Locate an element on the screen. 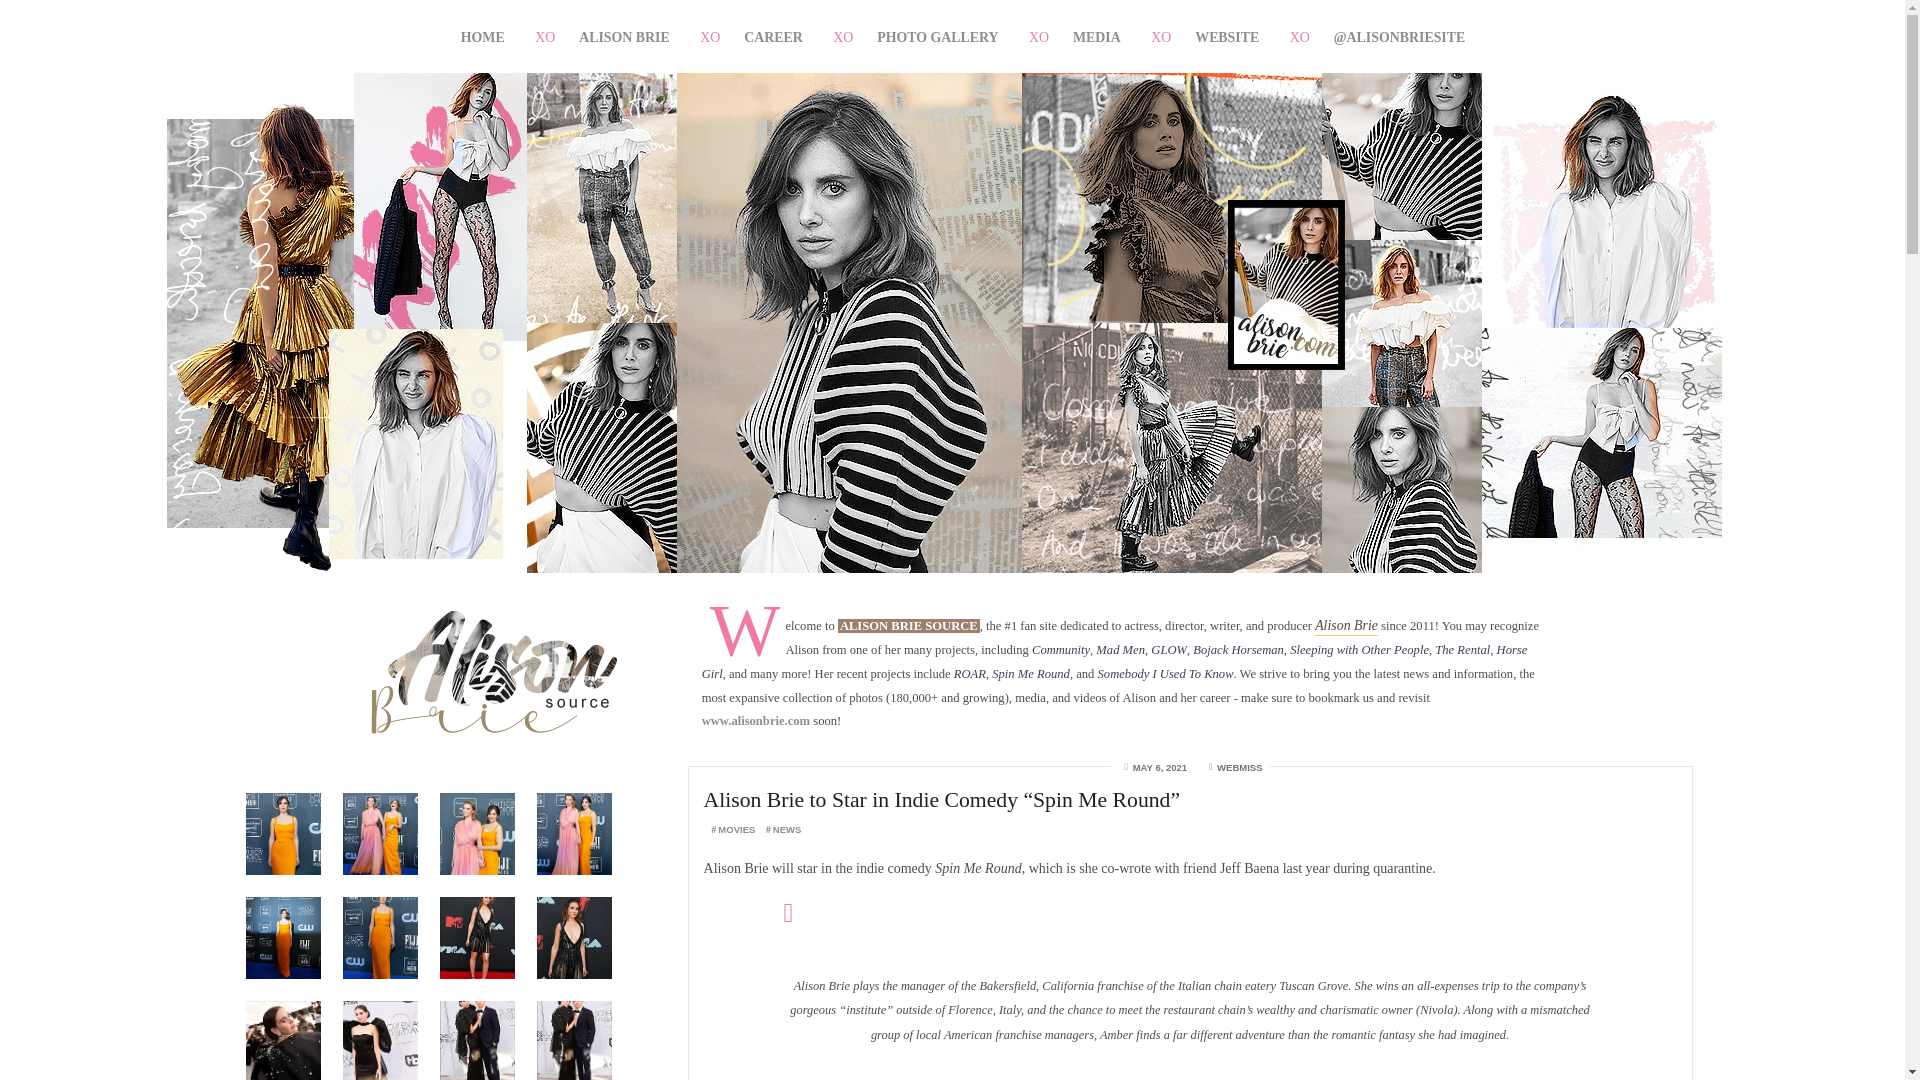  0011.jpg is located at coordinates (574, 1037).